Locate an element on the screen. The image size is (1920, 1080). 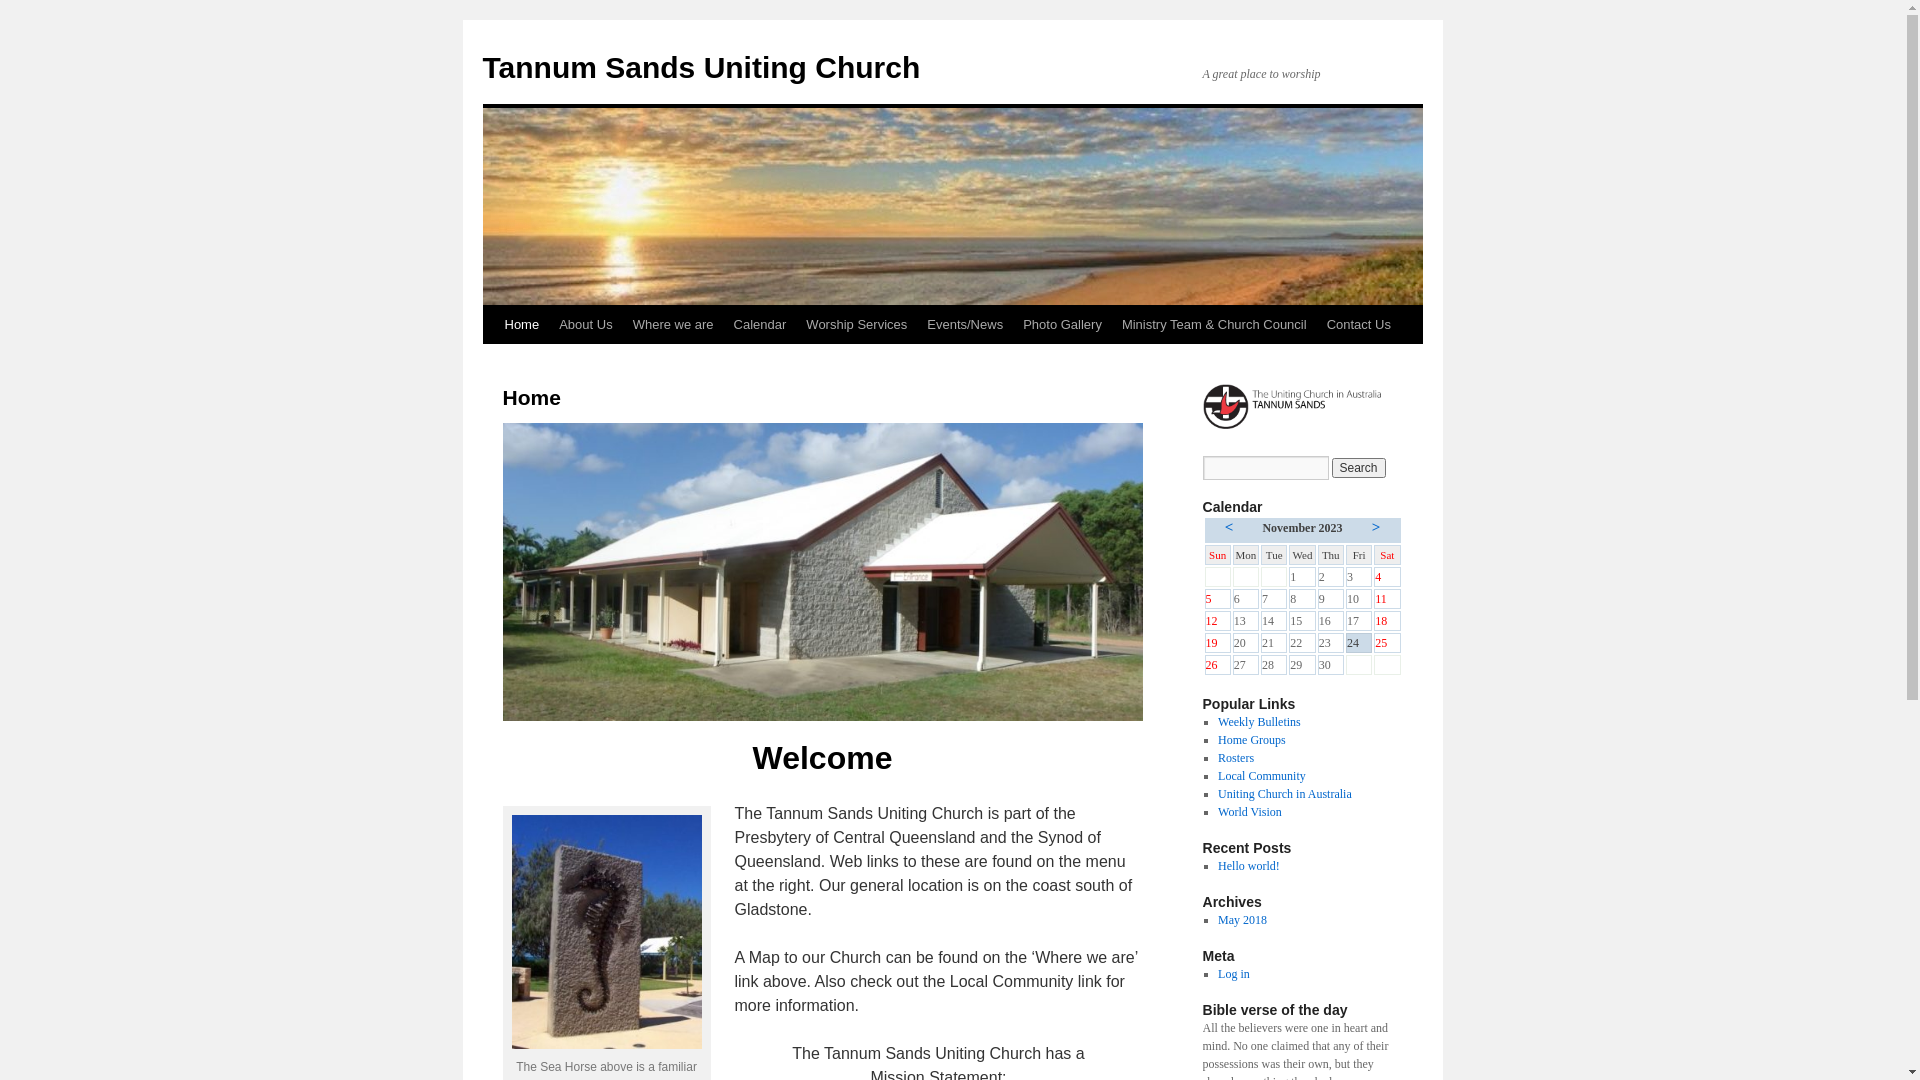
Log in is located at coordinates (1234, 974).